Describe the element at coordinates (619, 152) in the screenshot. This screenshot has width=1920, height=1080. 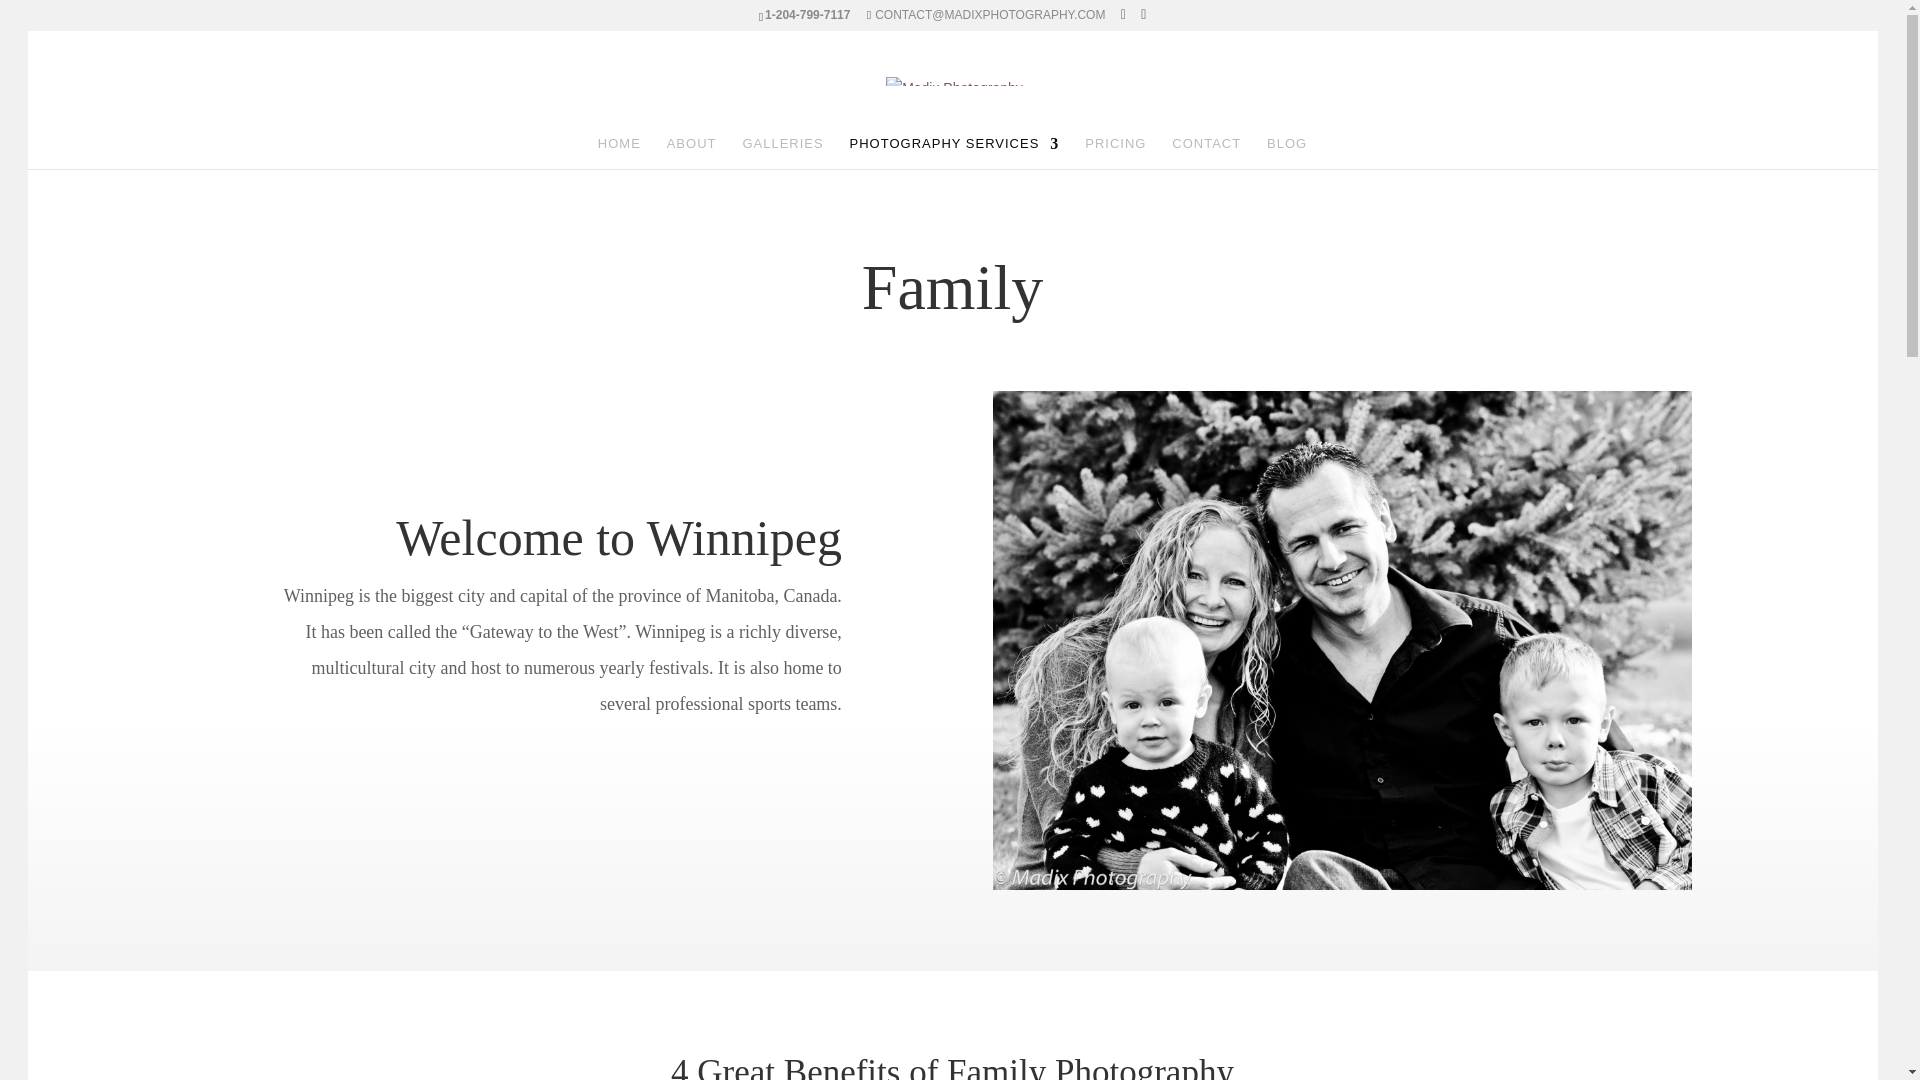
I see `HOME` at that location.